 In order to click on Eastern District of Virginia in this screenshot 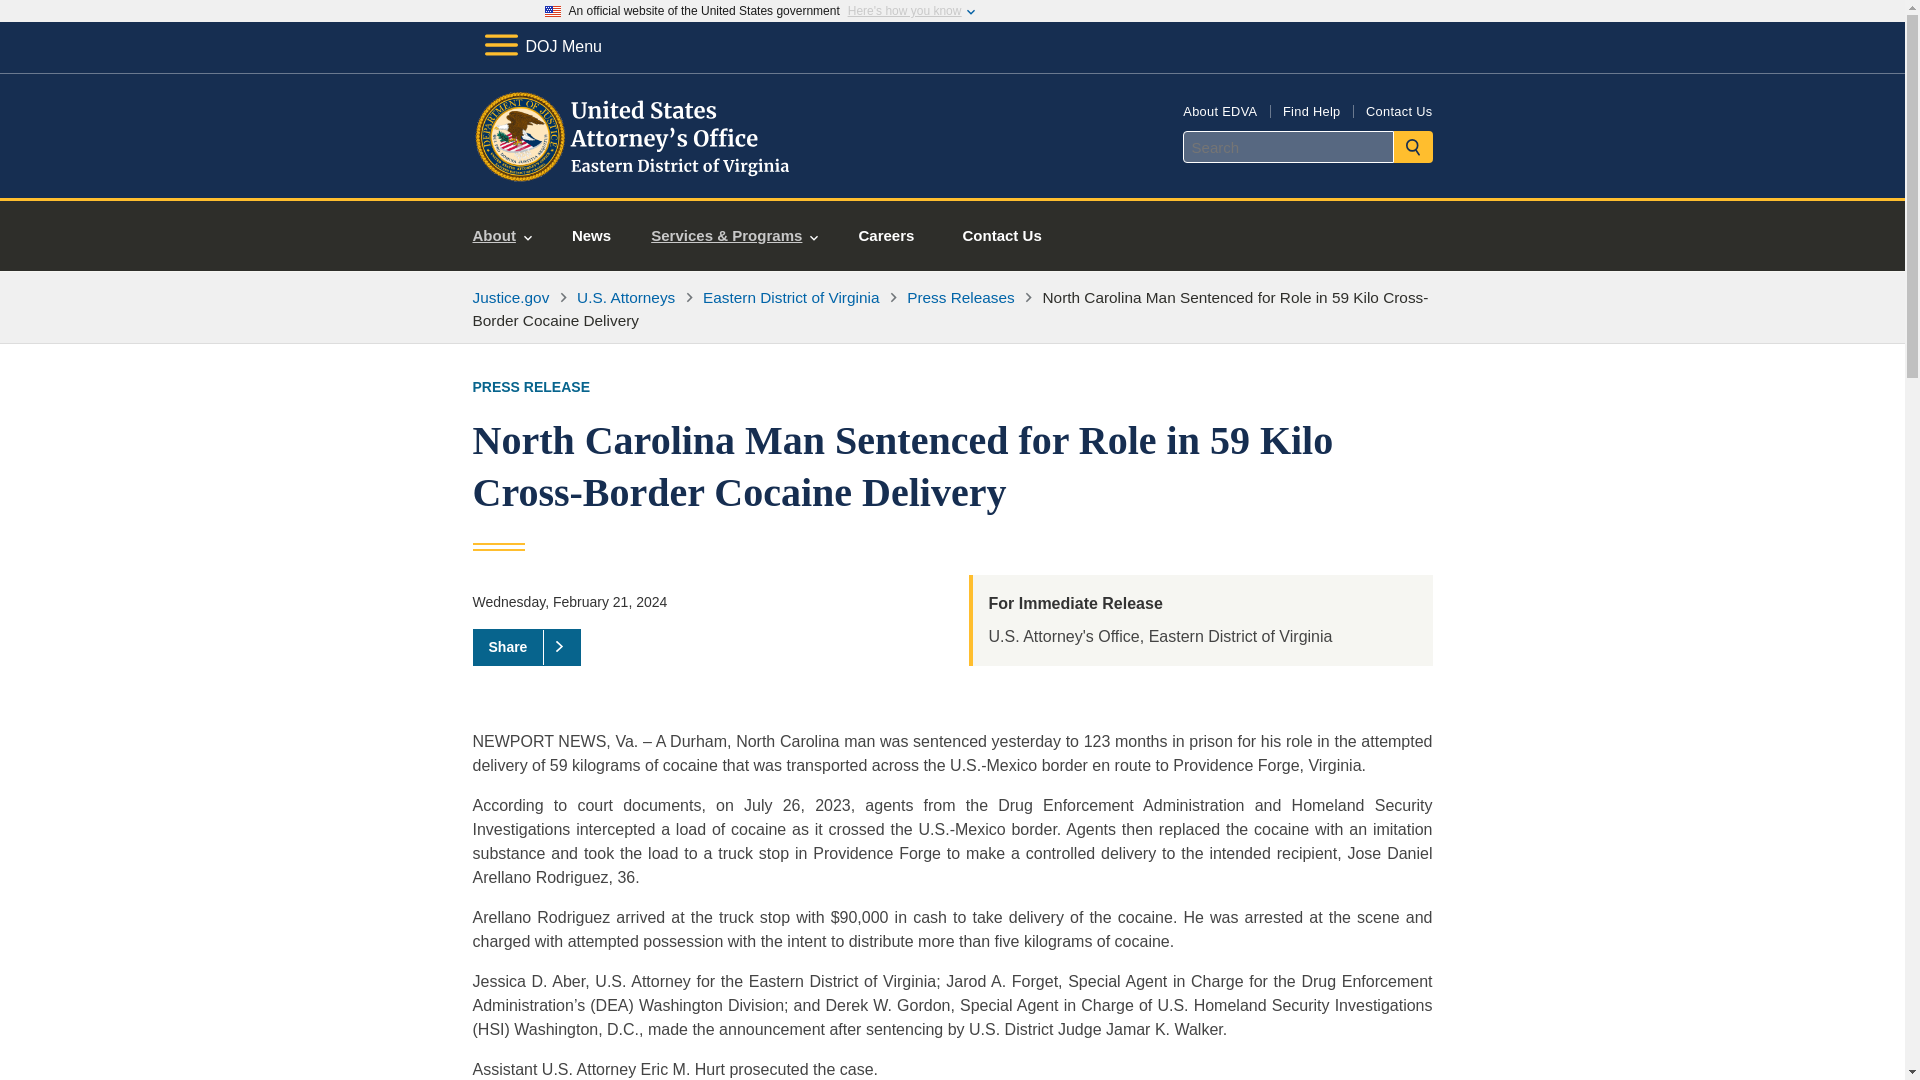, I will do `click(790, 297)`.